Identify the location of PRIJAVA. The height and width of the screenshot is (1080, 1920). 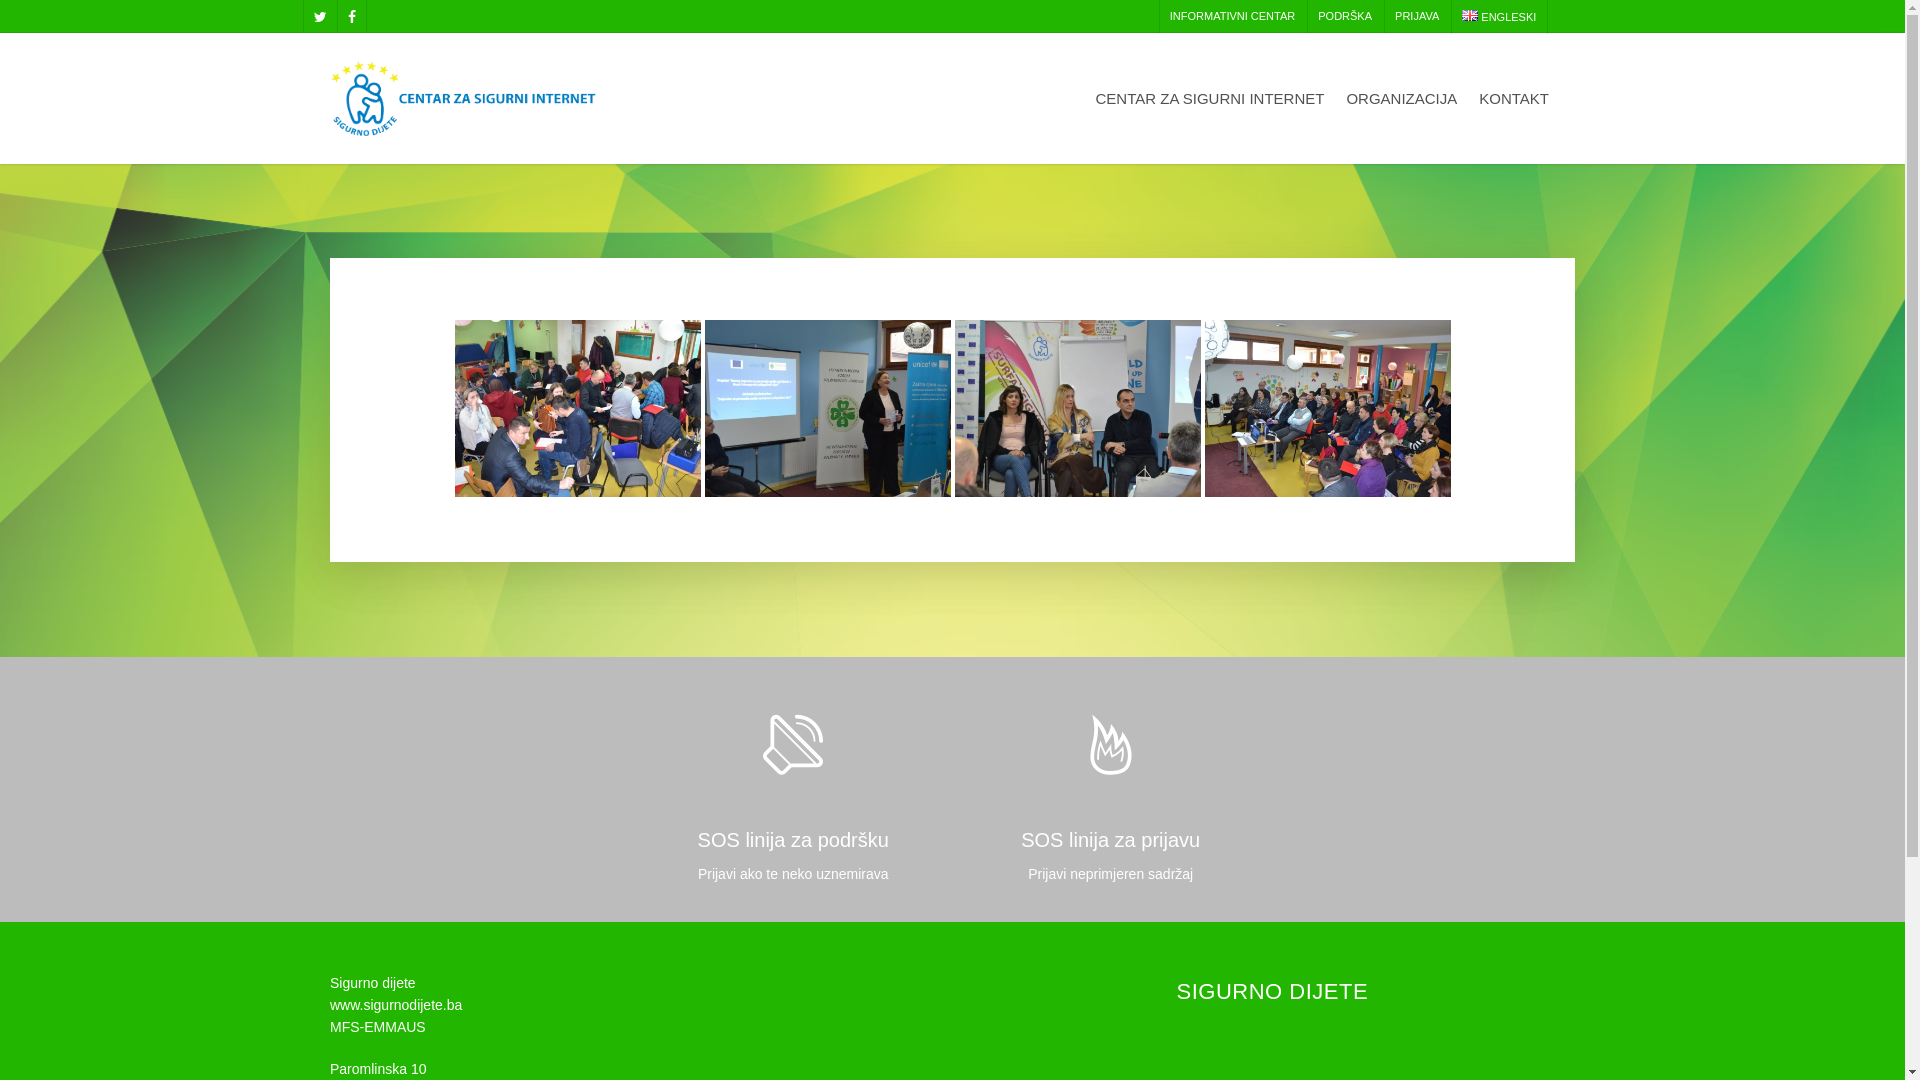
(1416, 16).